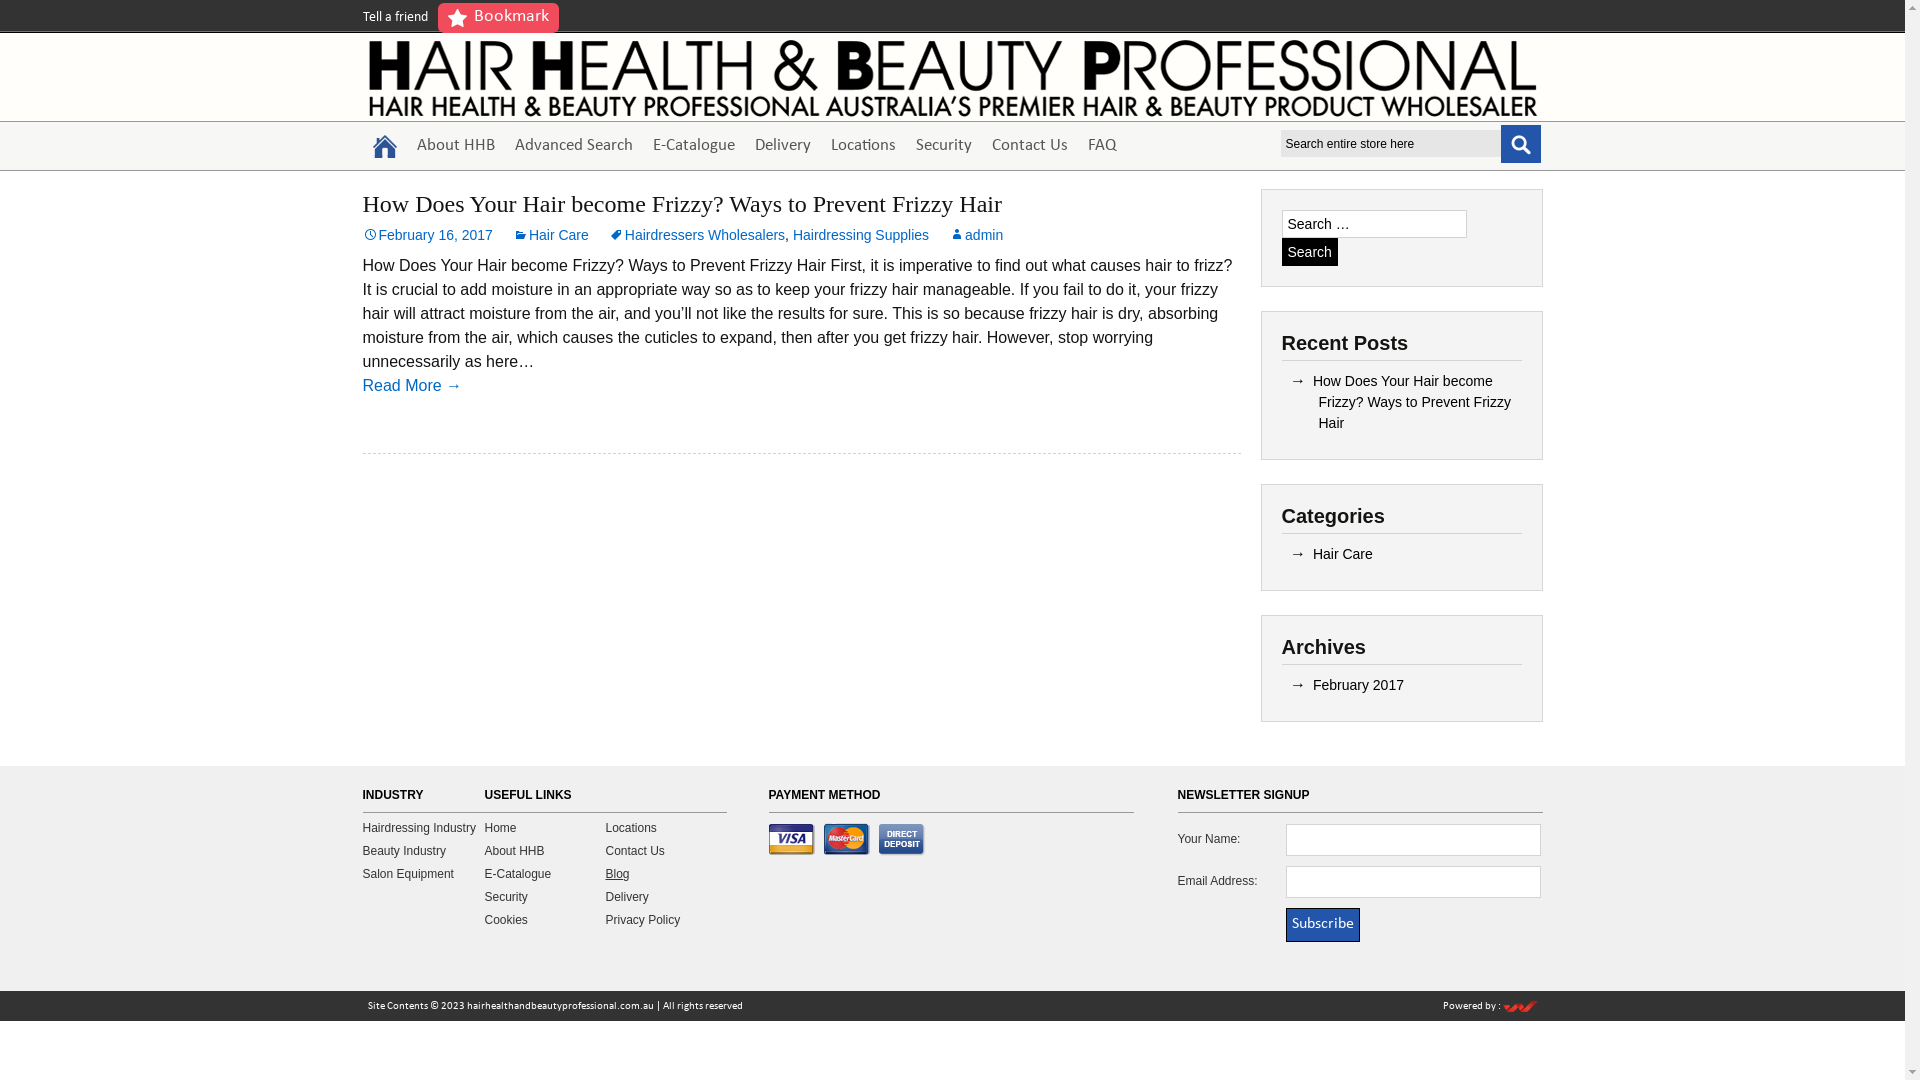 The height and width of the screenshot is (1080, 1920). What do you see at coordinates (1358, 685) in the screenshot?
I see `February 2017` at bounding box center [1358, 685].